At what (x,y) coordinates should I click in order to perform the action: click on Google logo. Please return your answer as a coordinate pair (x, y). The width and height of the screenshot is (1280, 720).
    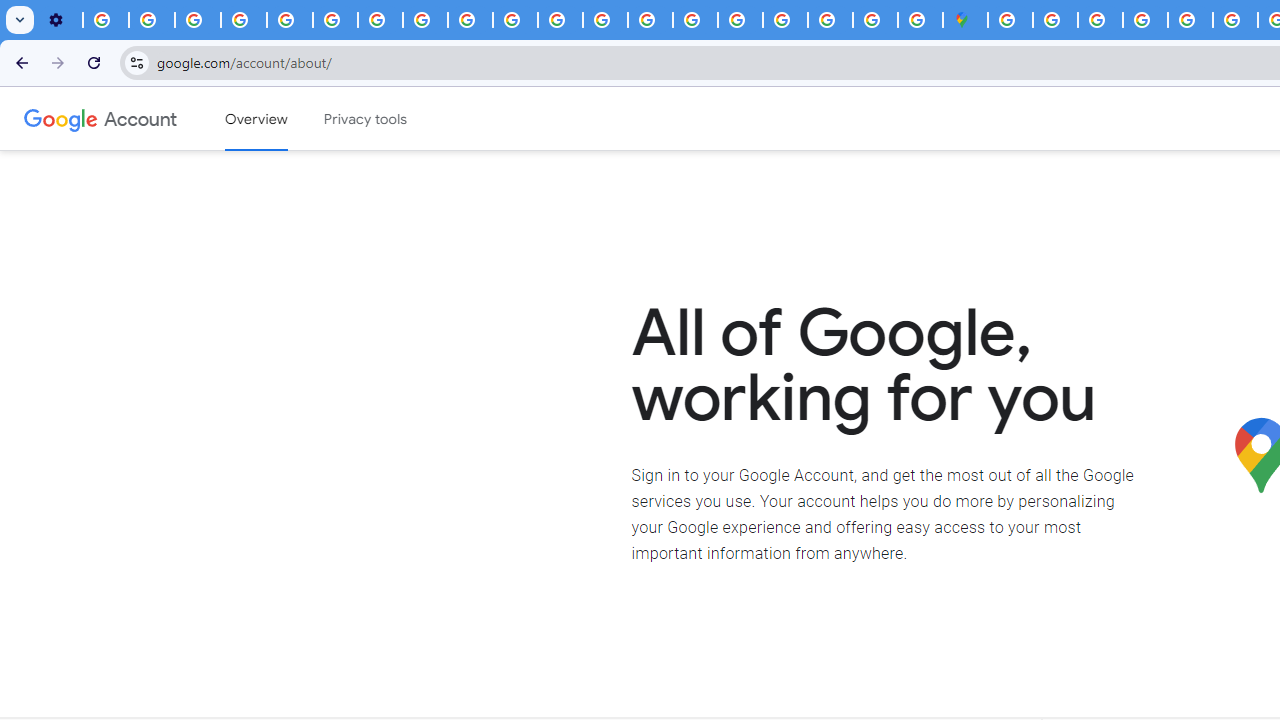
    Looking at the image, I should click on (61, 118).